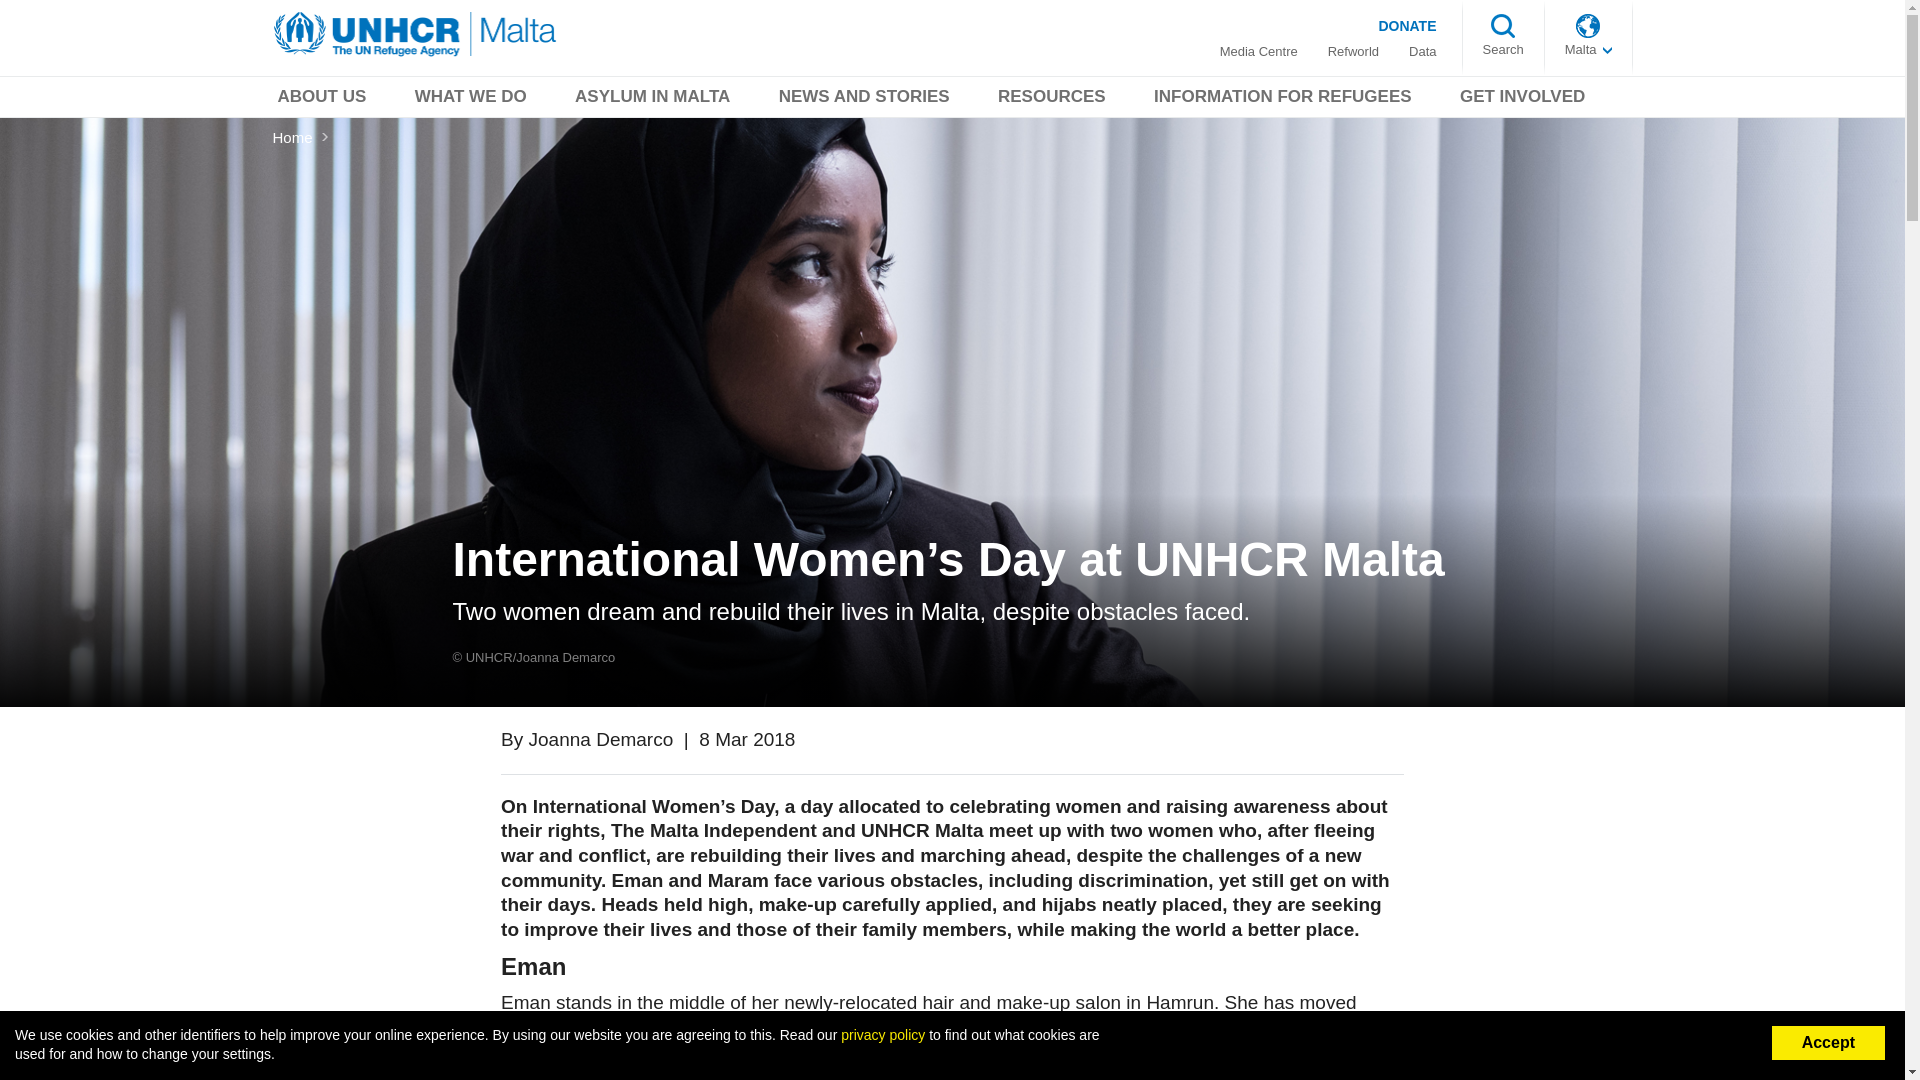 The width and height of the screenshot is (1920, 1080). What do you see at coordinates (321, 100) in the screenshot?
I see `ABOUT US` at bounding box center [321, 100].